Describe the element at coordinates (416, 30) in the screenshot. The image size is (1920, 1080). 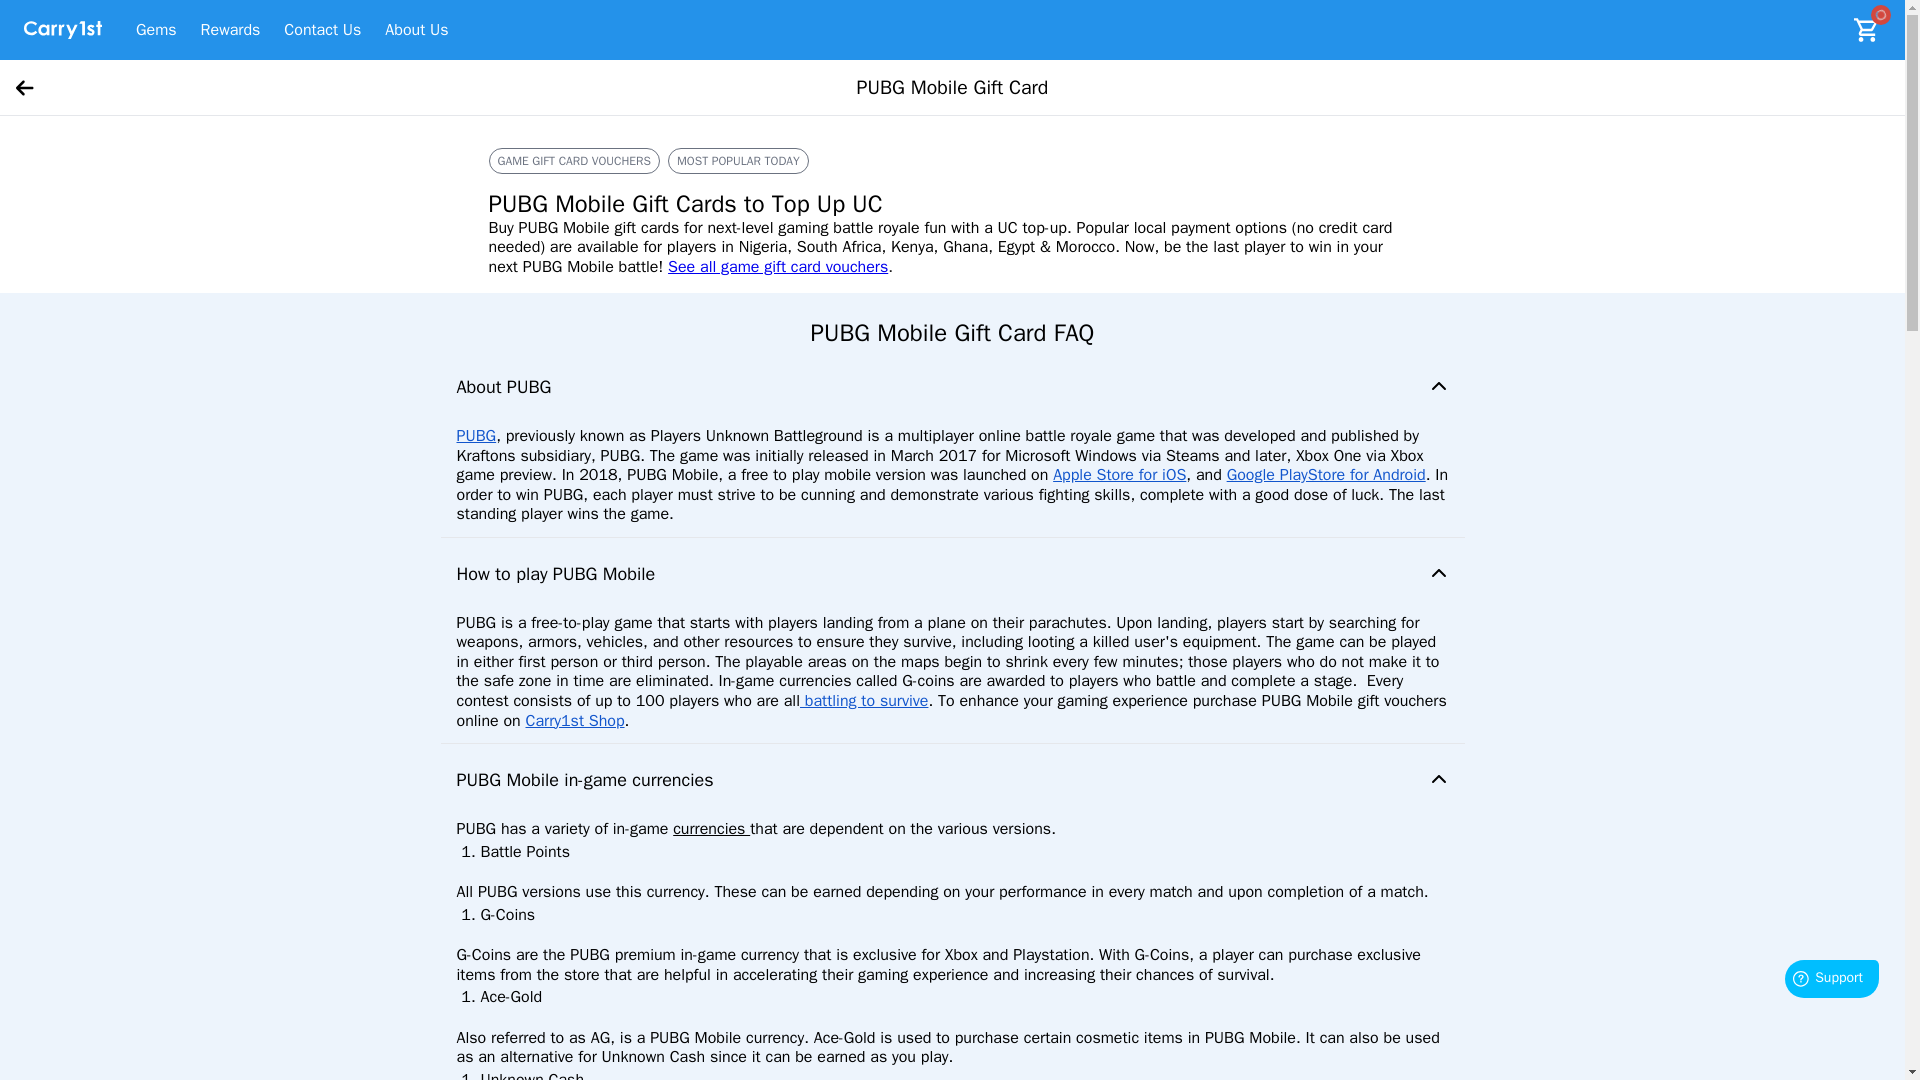
I see `About Us` at that location.